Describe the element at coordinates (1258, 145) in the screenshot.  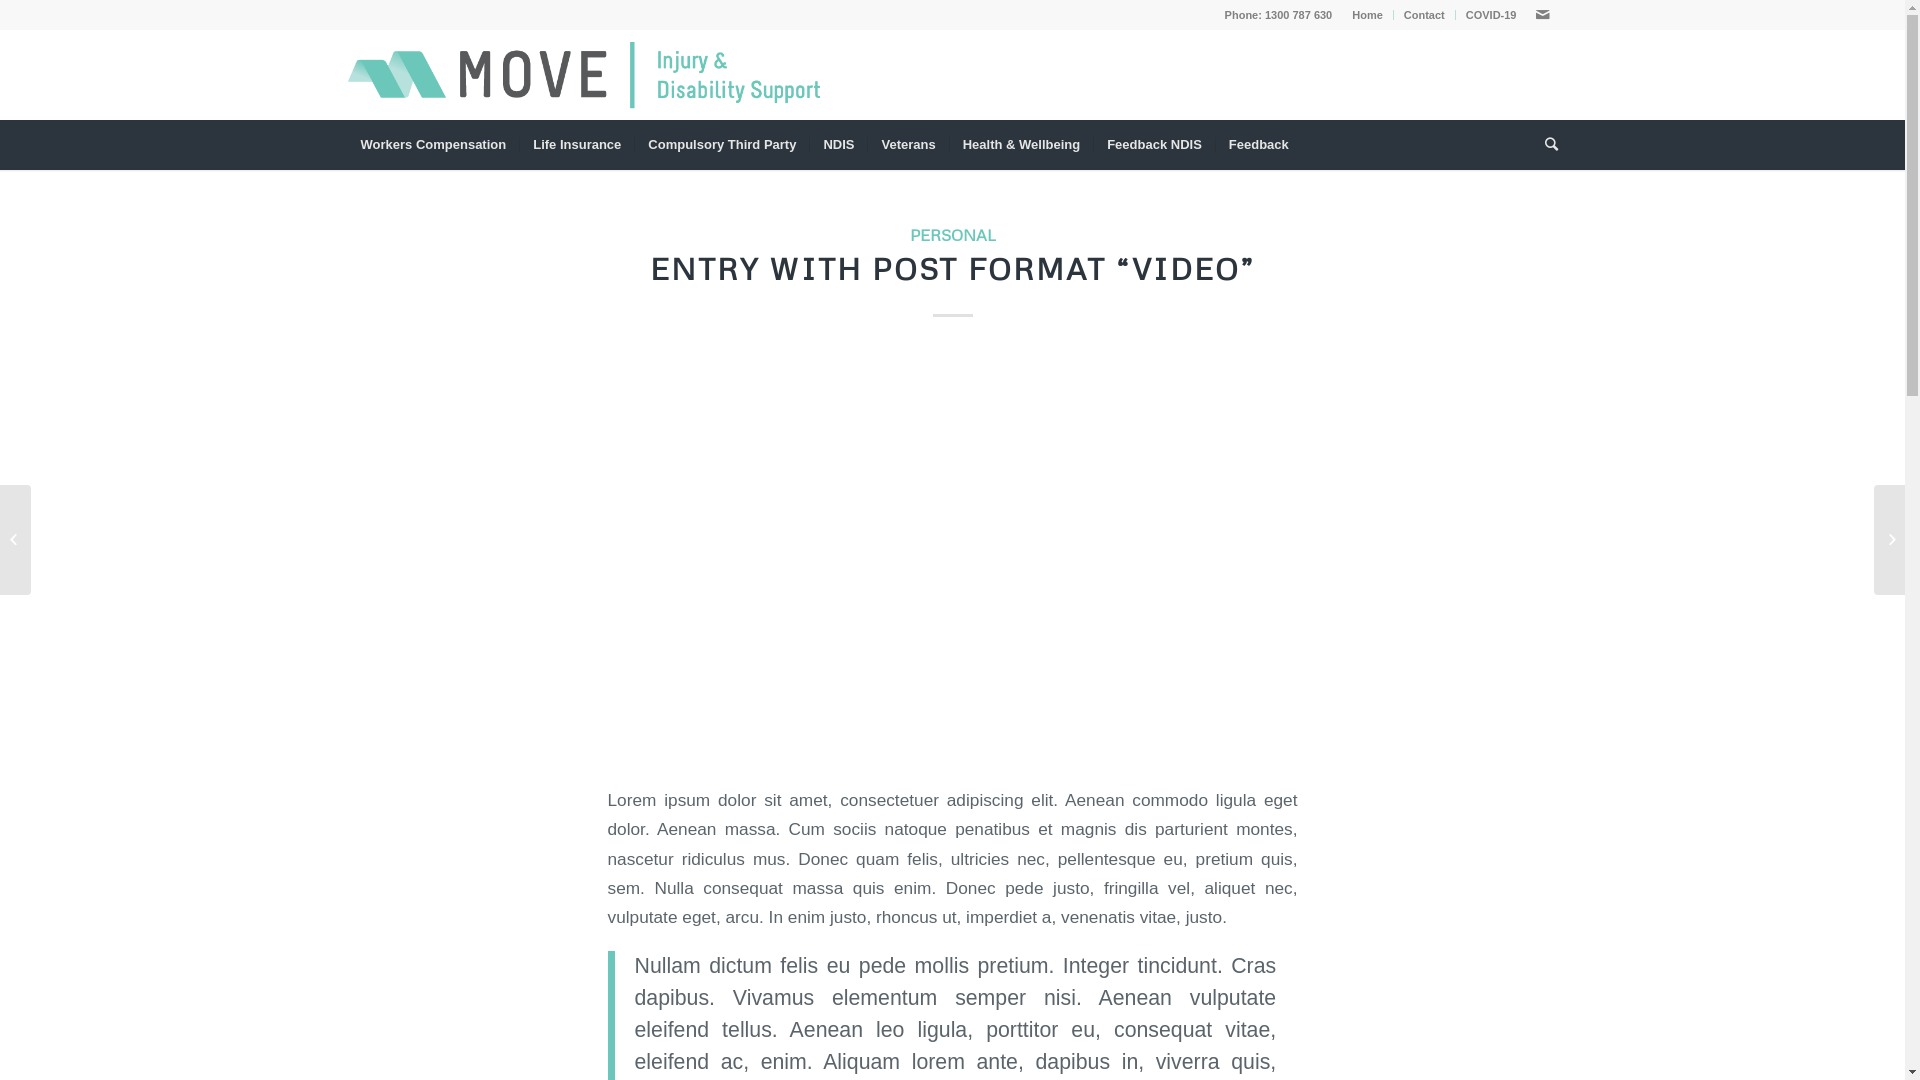
I see `Feedback` at that location.